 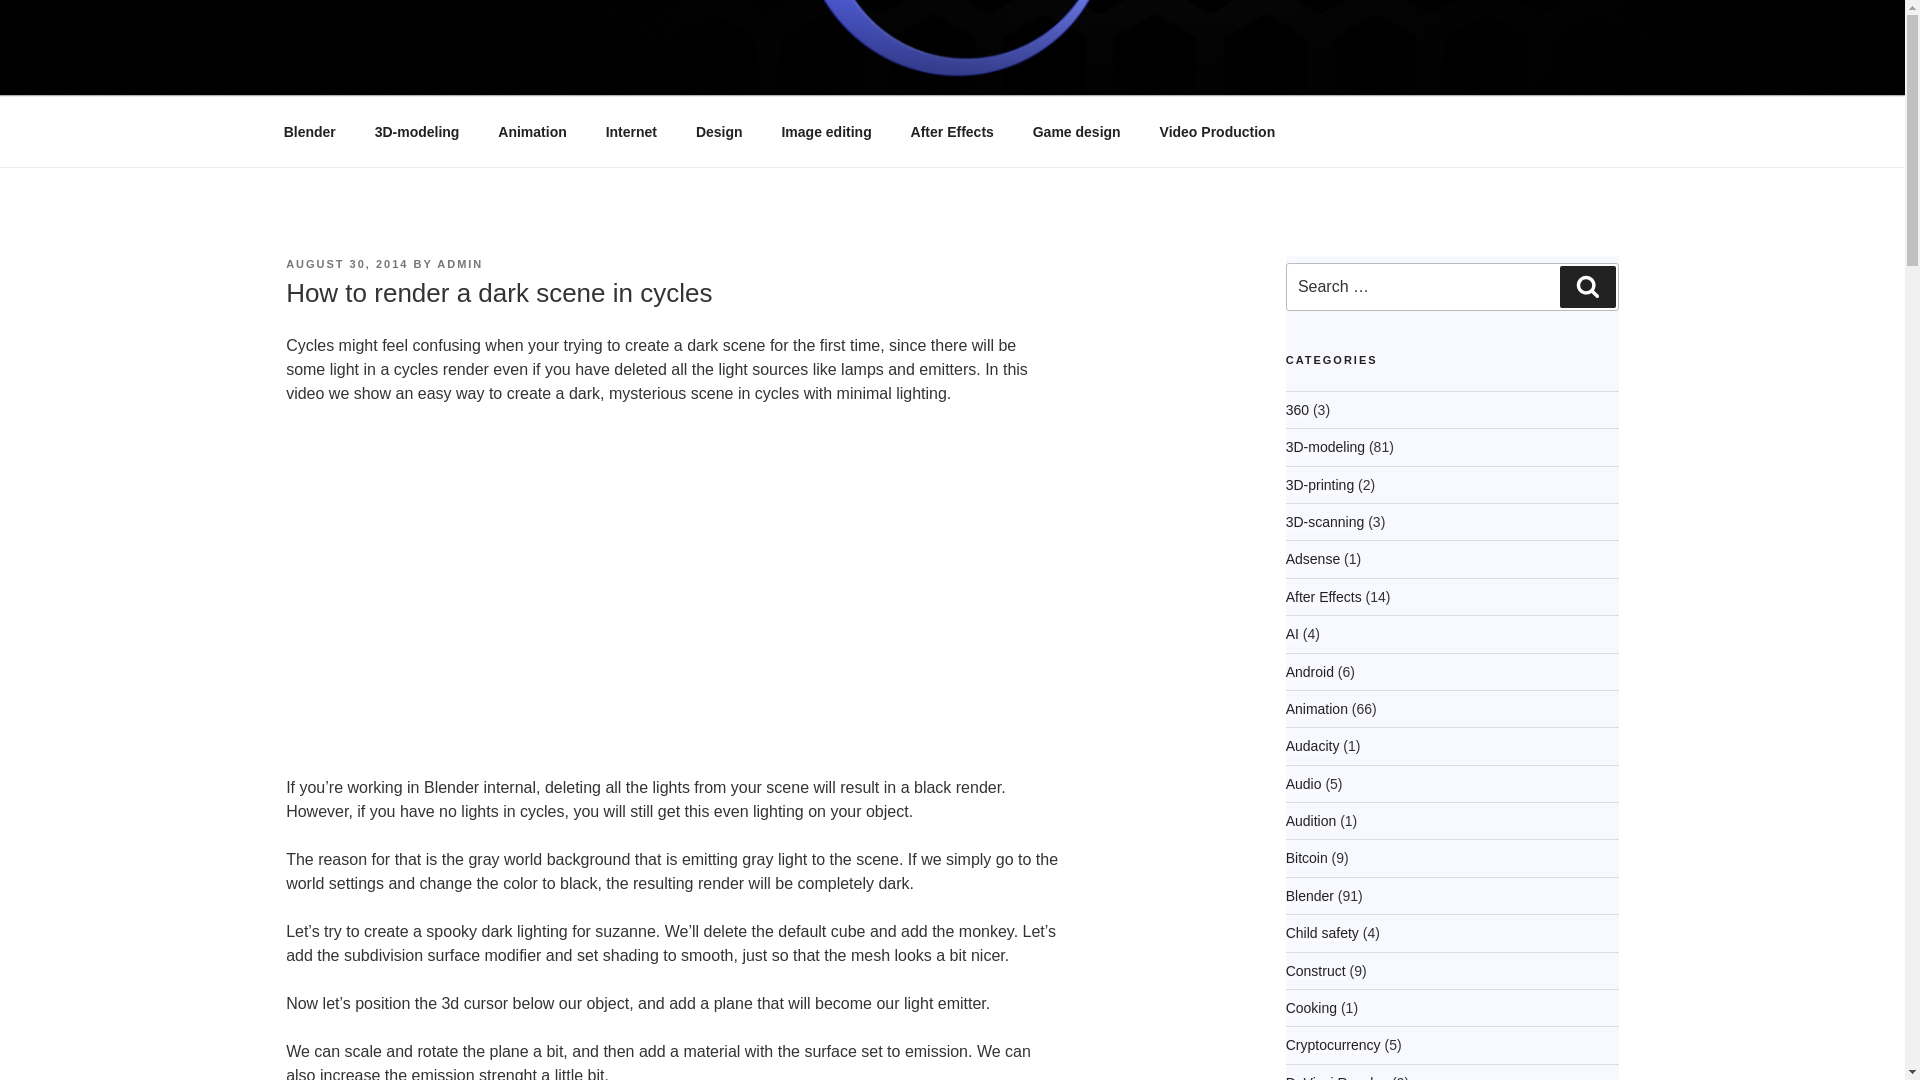 I want to click on 360, so click(x=1298, y=409).